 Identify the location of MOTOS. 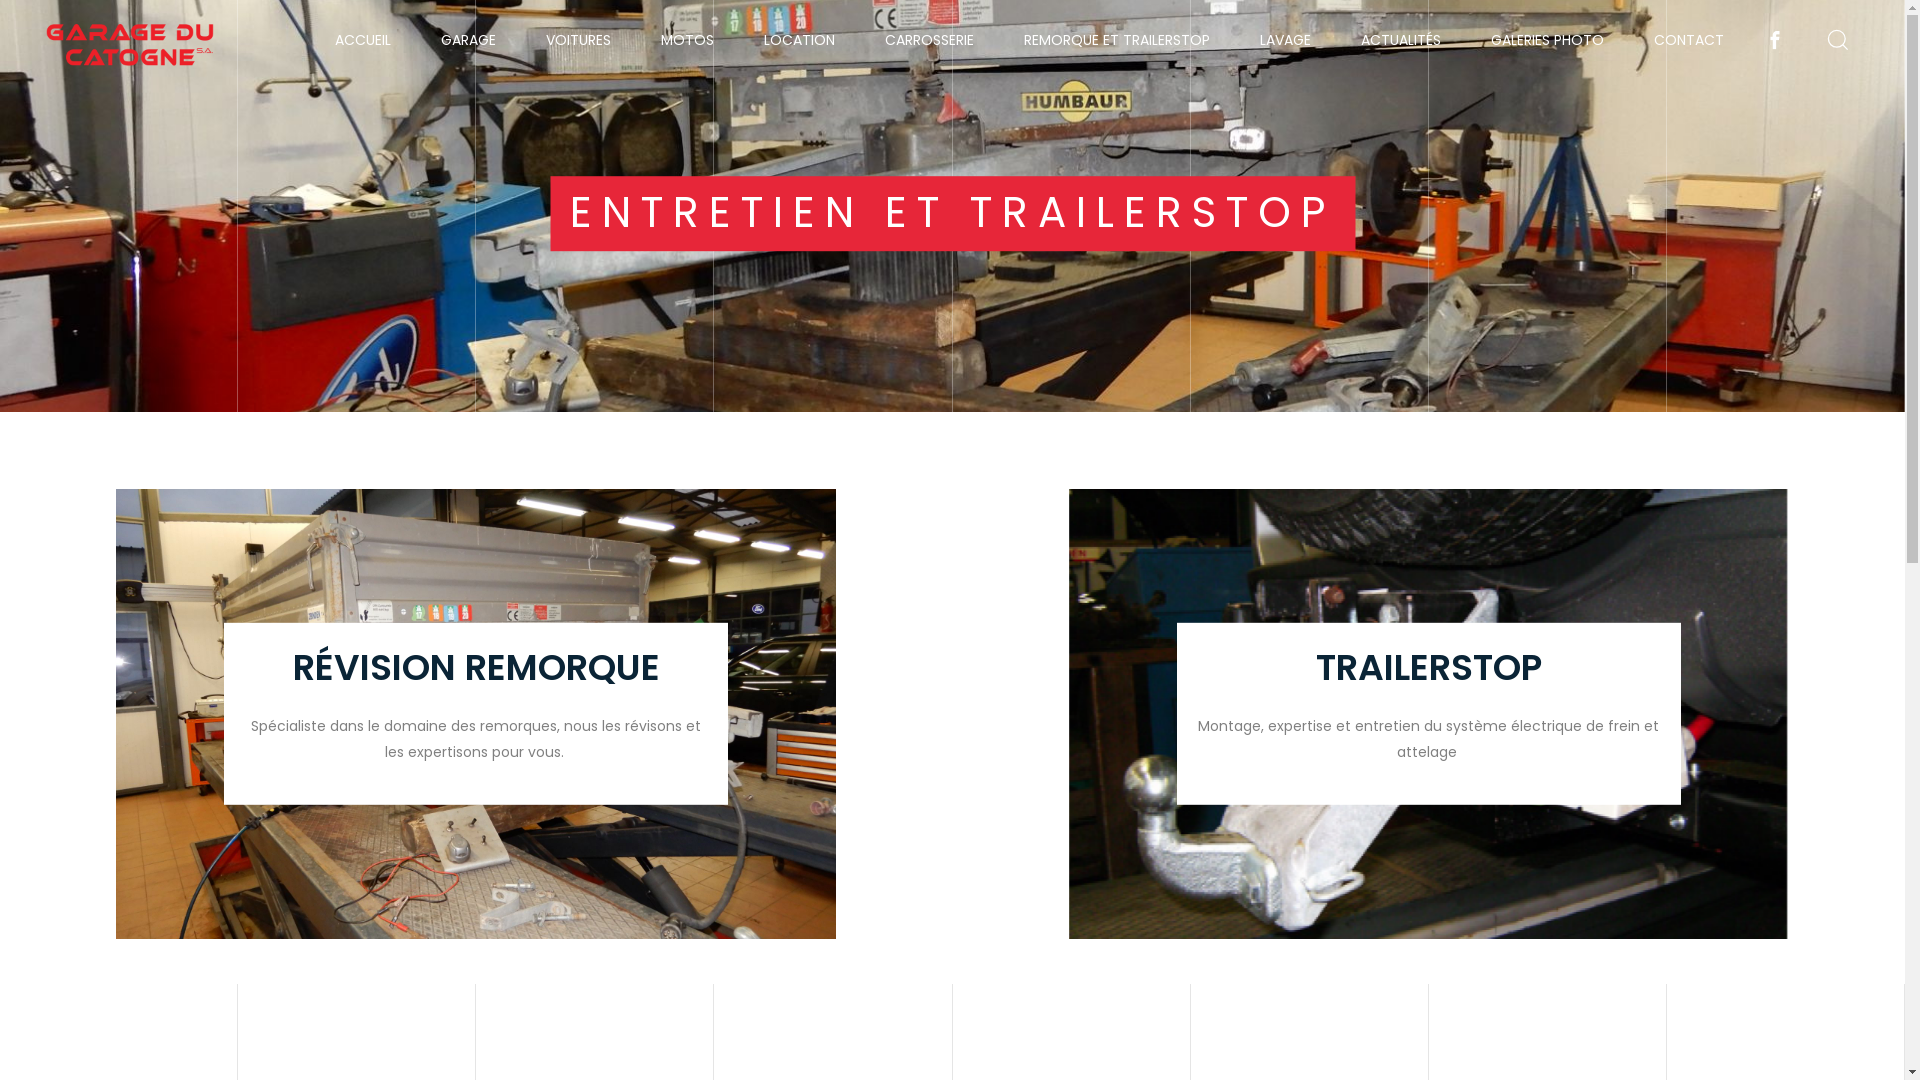
(688, 40).